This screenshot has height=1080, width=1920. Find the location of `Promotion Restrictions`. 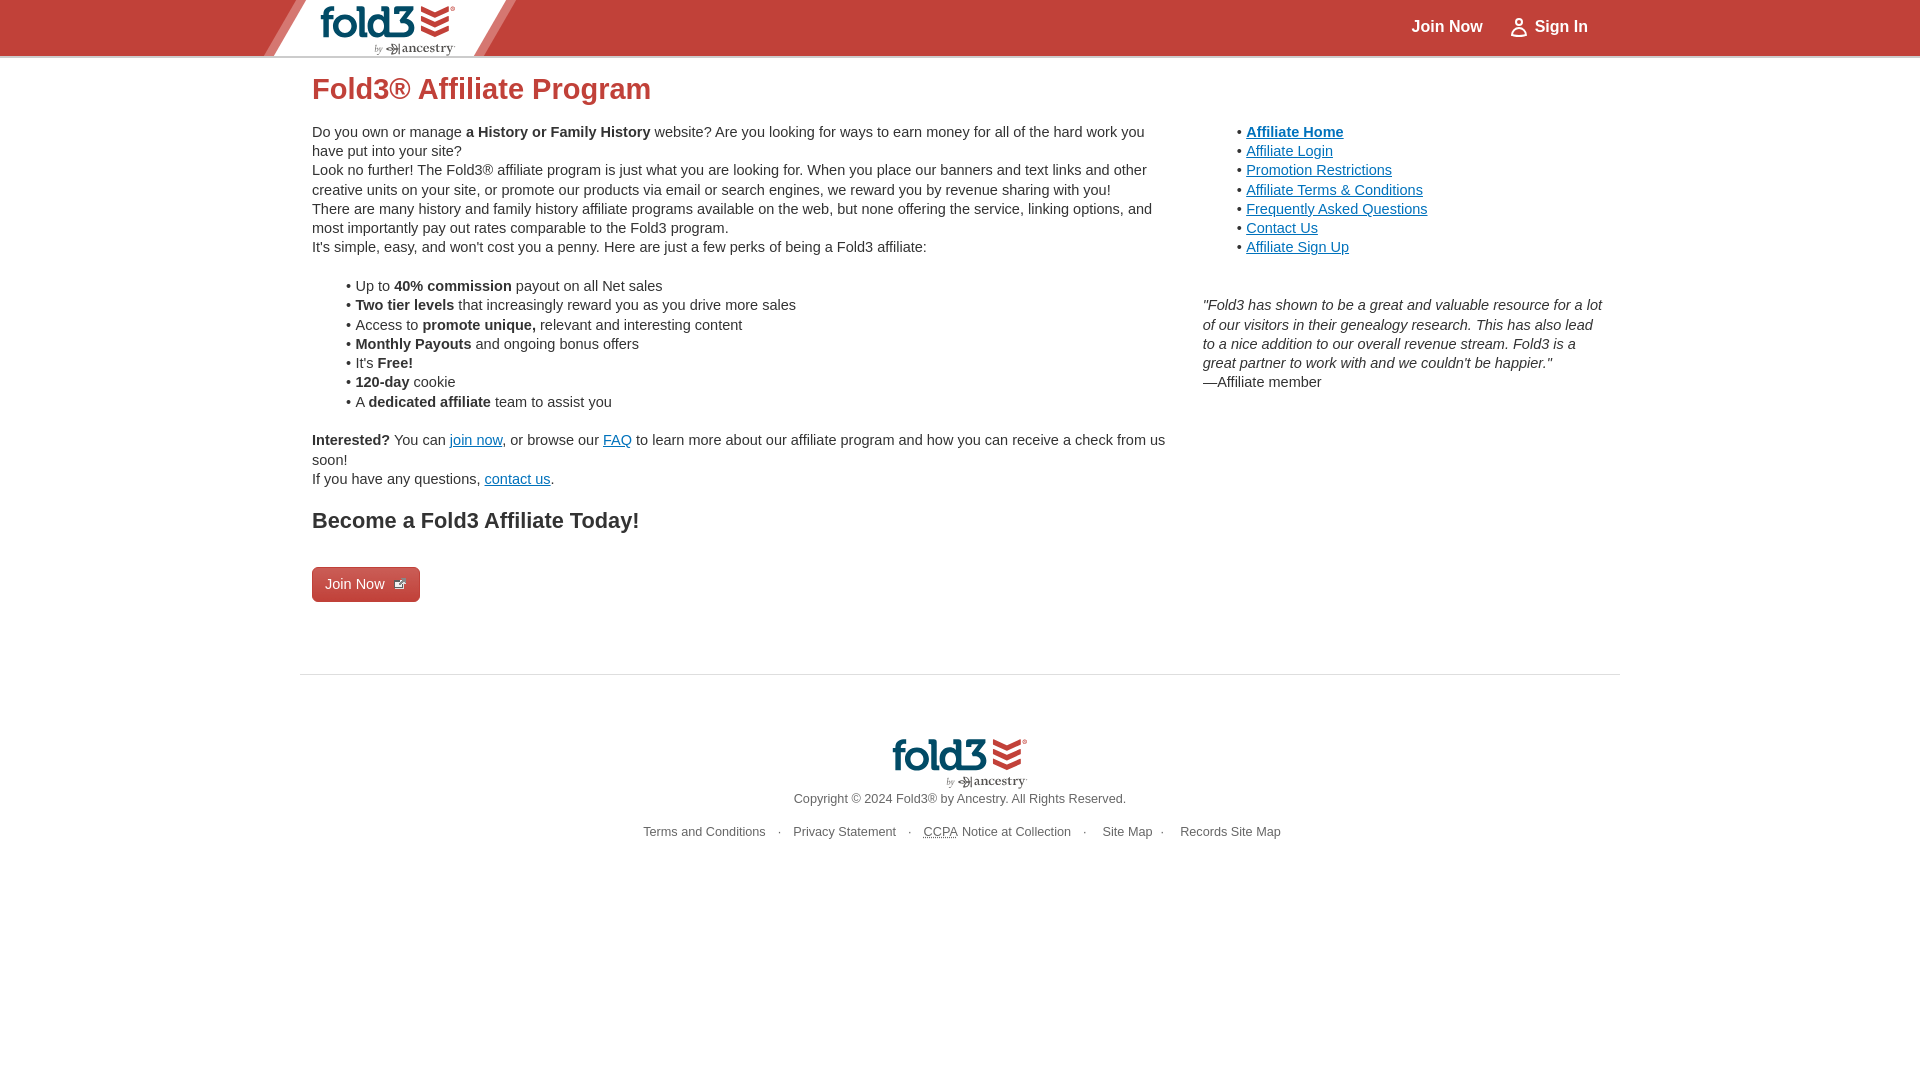

Promotion Restrictions is located at coordinates (1319, 170).